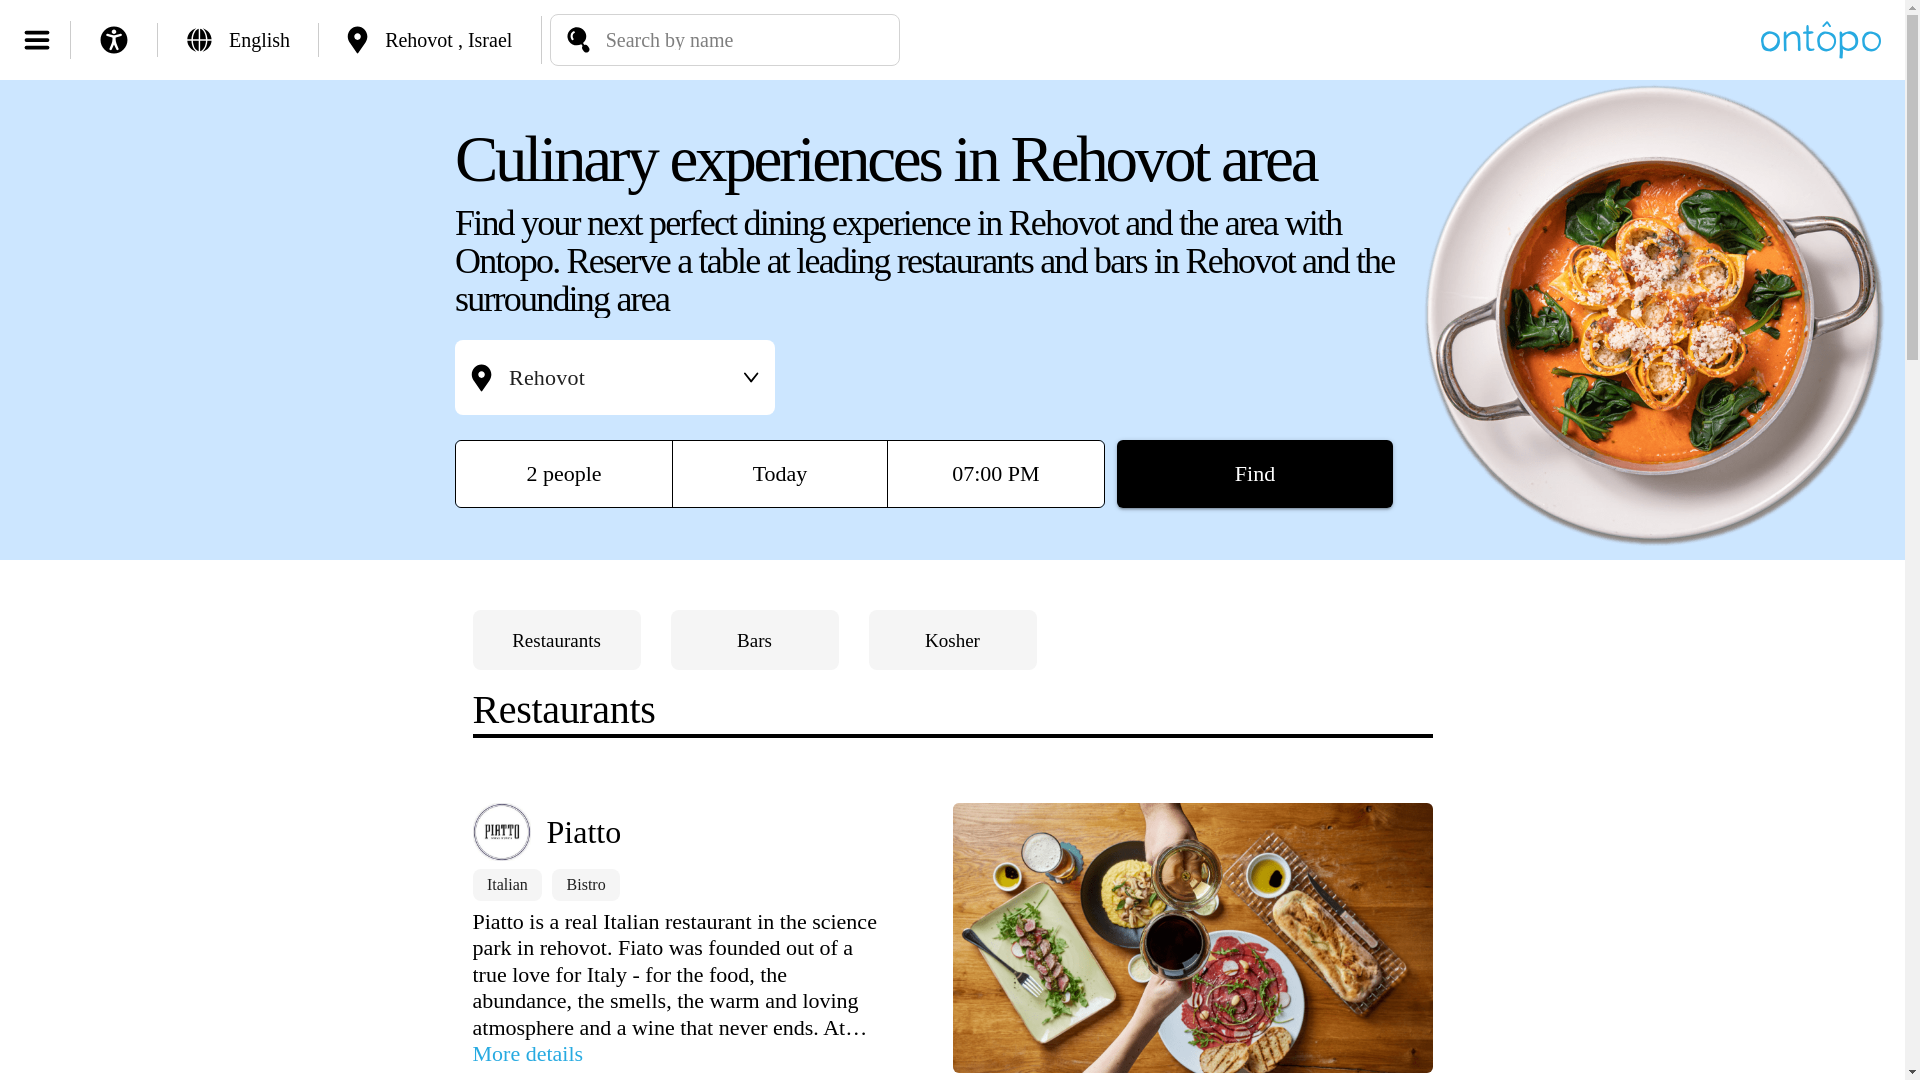 Image resolution: width=1920 pixels, height=1080 pixels. I want to click on 07:00 PM, so click(996, 473).